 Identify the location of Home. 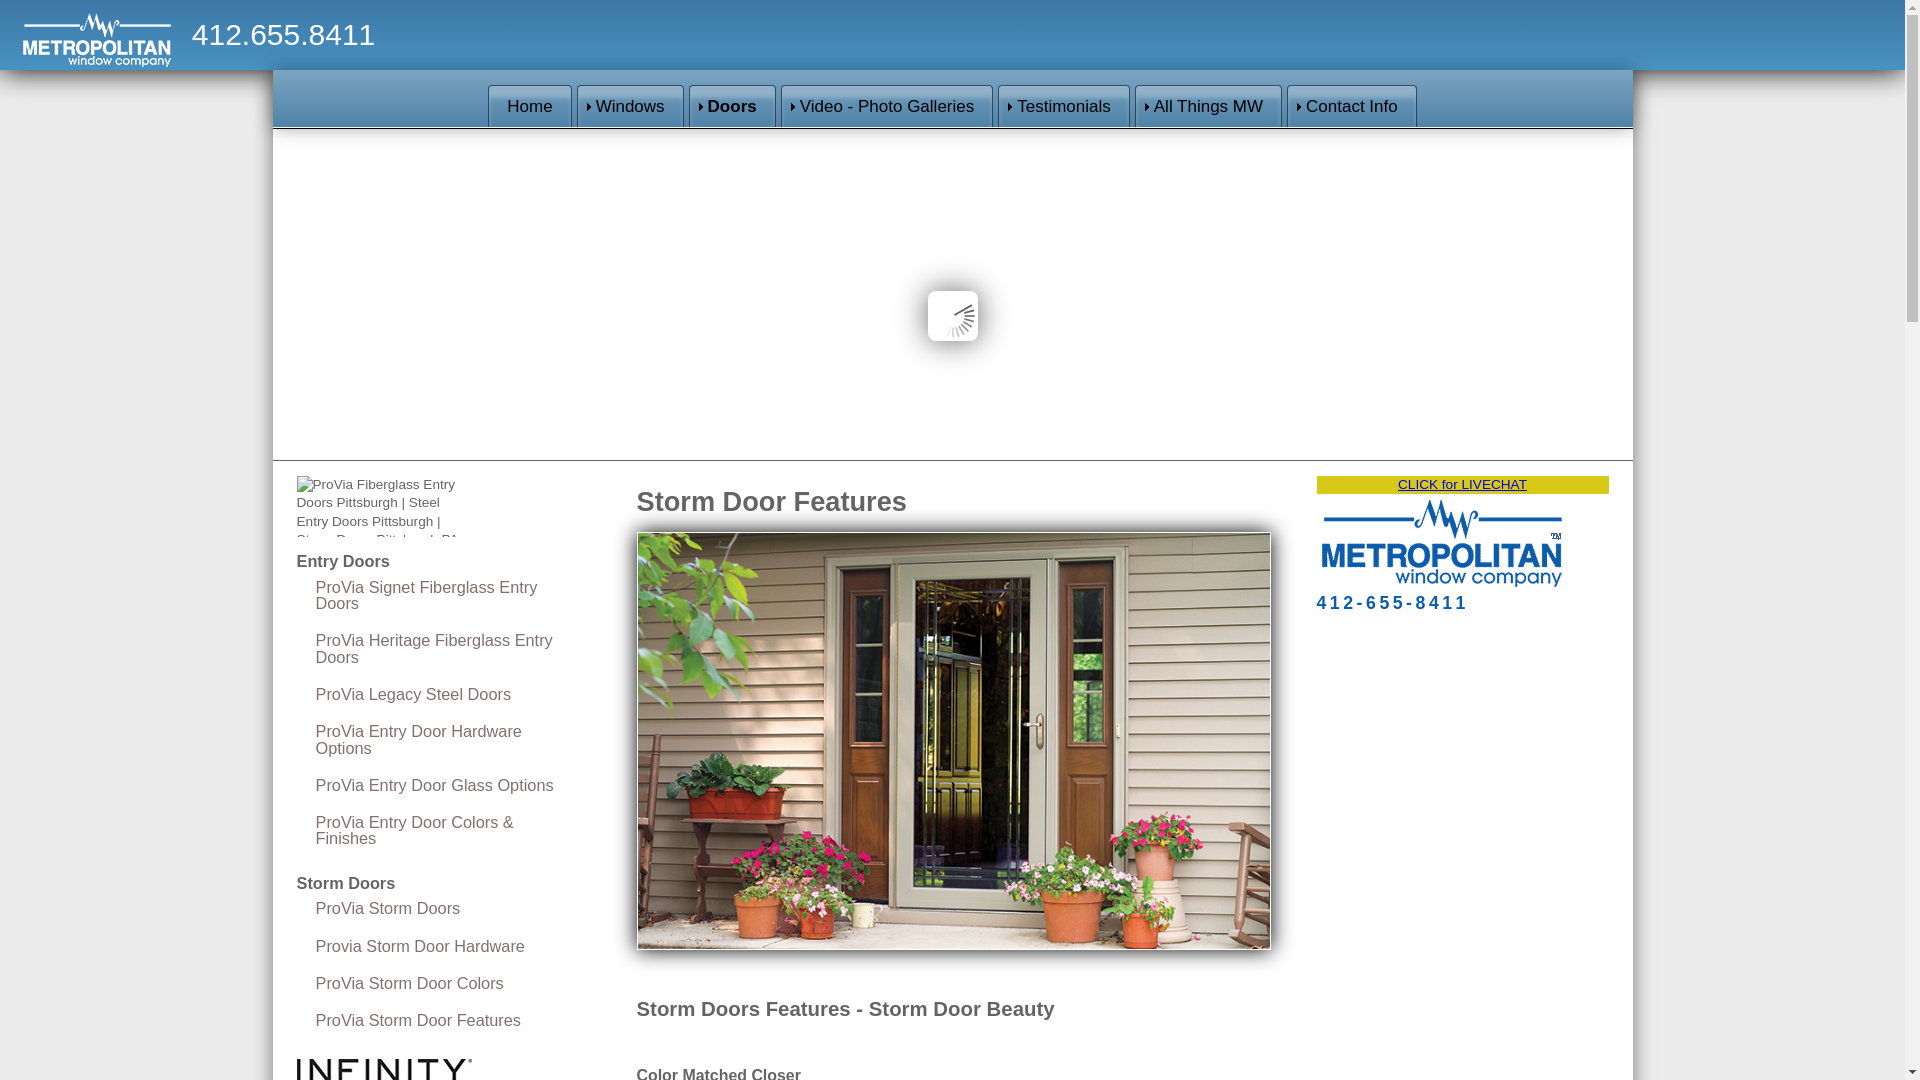
(528, 106).